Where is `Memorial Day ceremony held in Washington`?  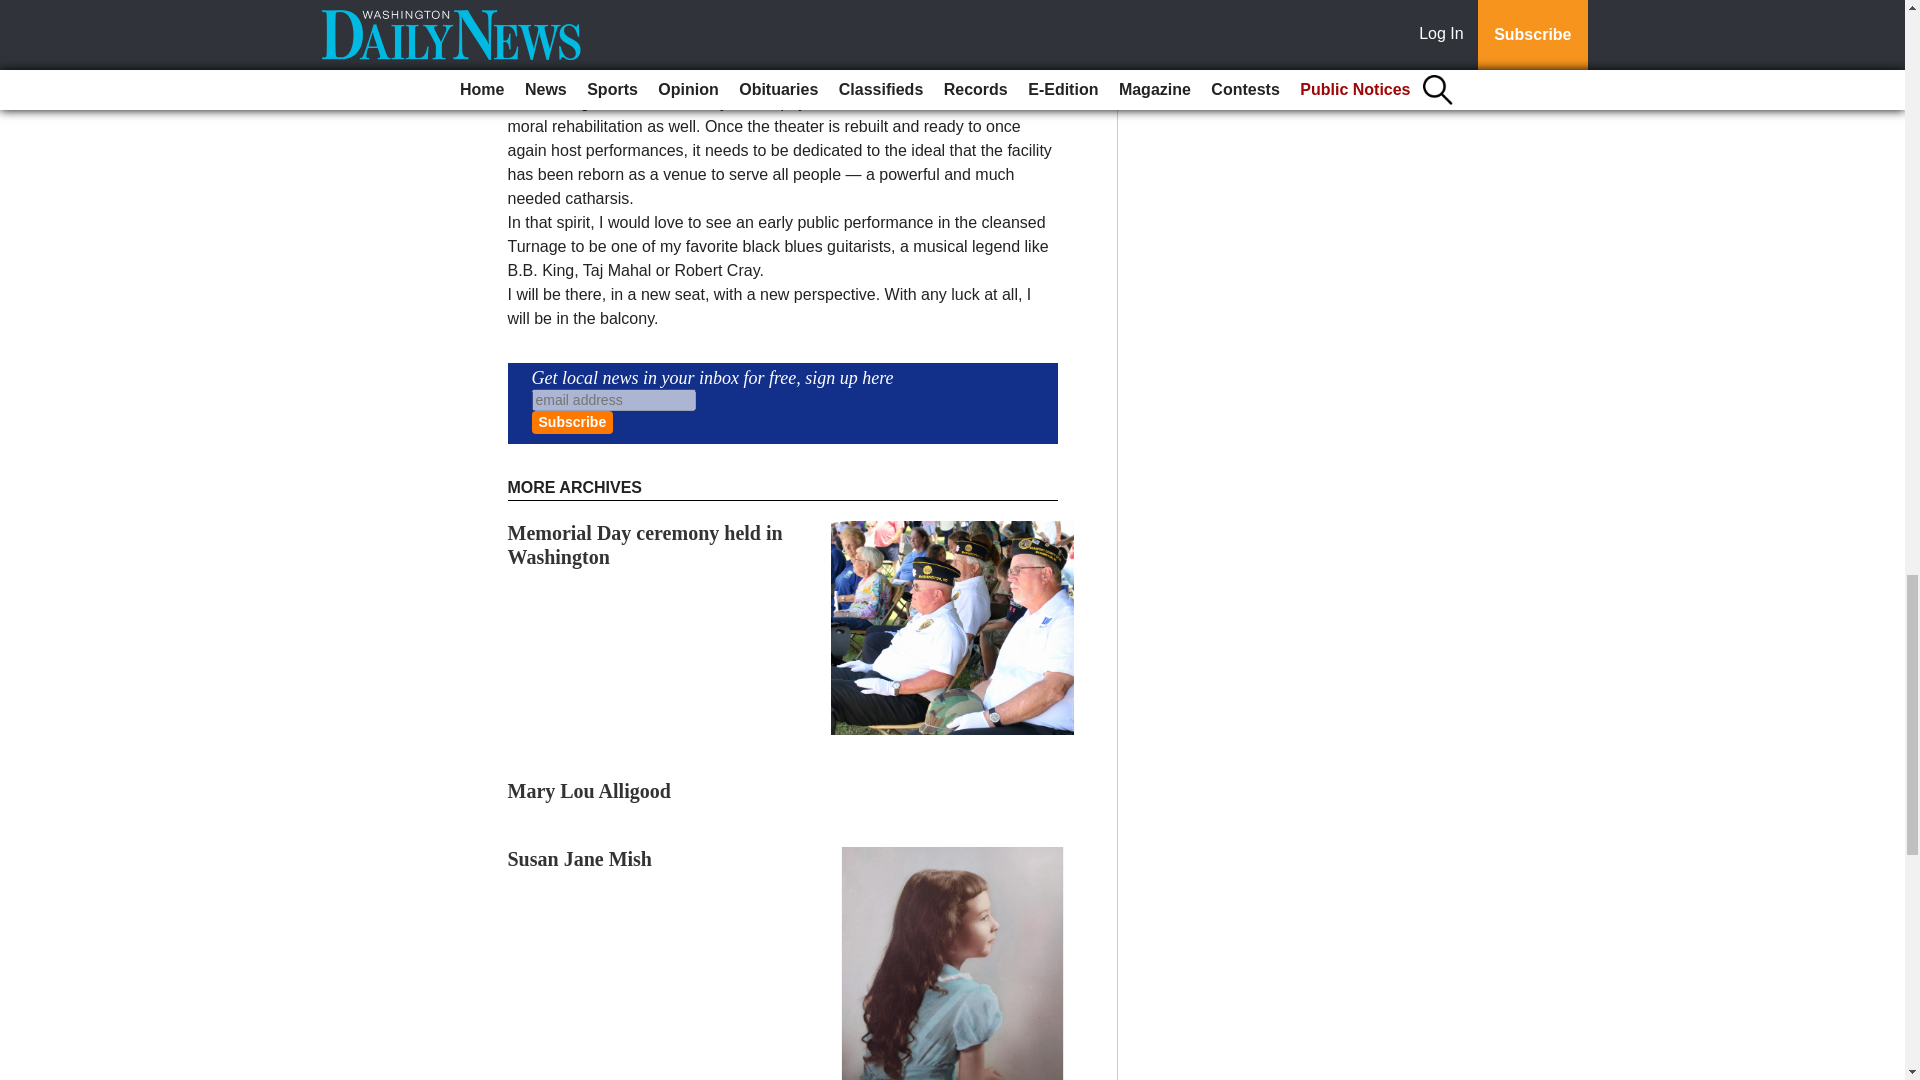
Memorial Day ceremony held in Washington is located at coordinates (646, 544).